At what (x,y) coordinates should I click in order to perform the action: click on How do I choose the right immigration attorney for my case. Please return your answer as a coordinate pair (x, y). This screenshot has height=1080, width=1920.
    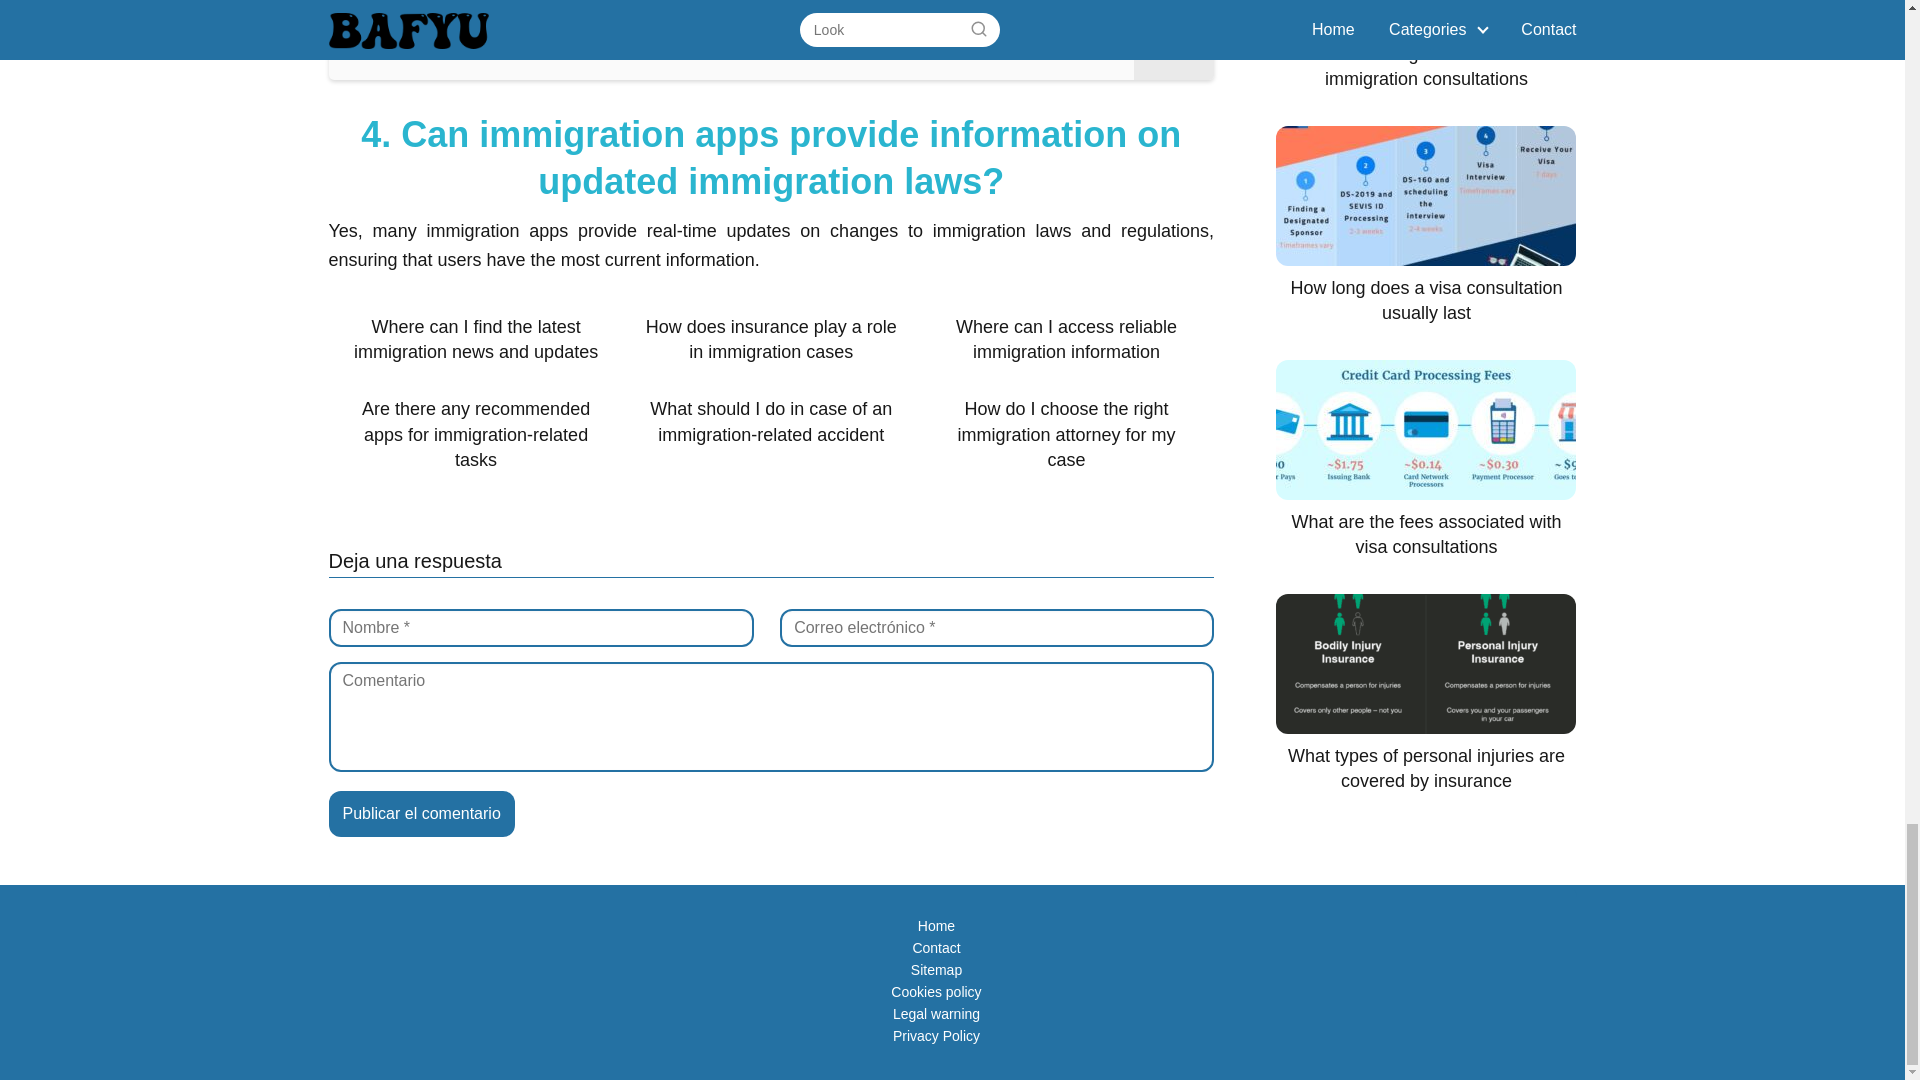
    Looking at the image, I should click on (1066, 435).